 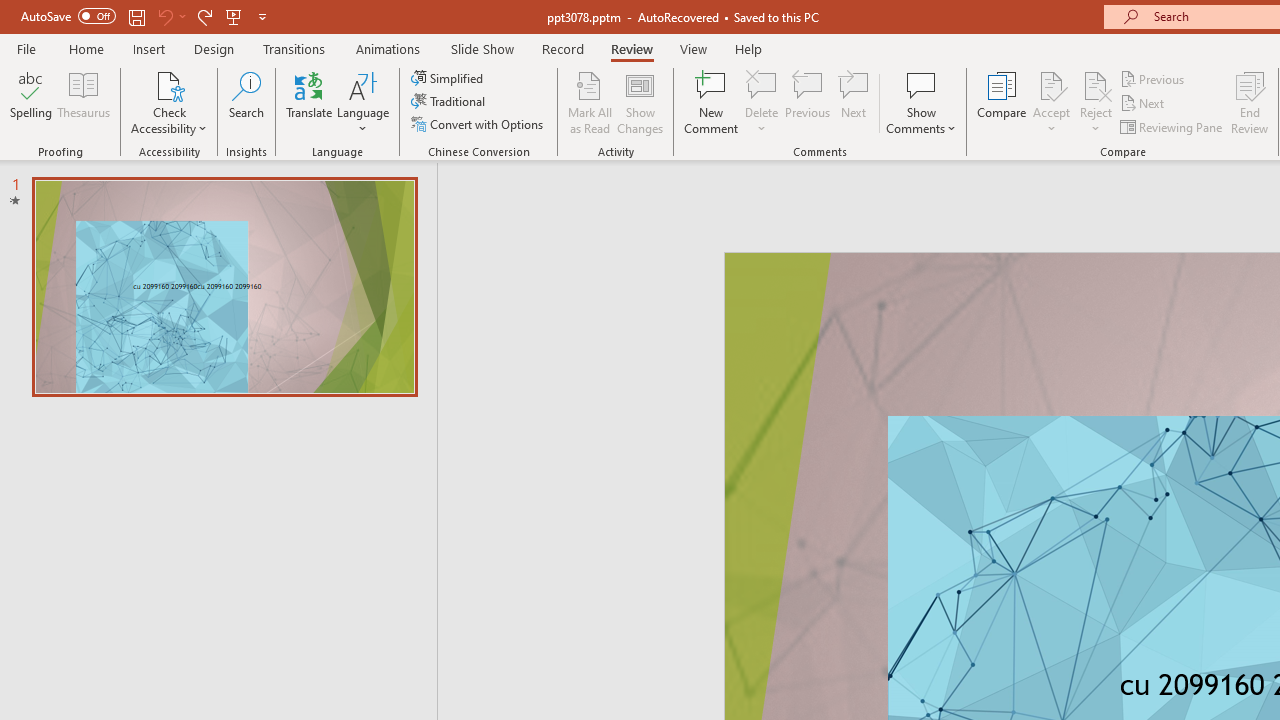 What do you see at coordinates (449, 78) in the screenshot?
I see `Simplified` at bounding box center [449, 78].